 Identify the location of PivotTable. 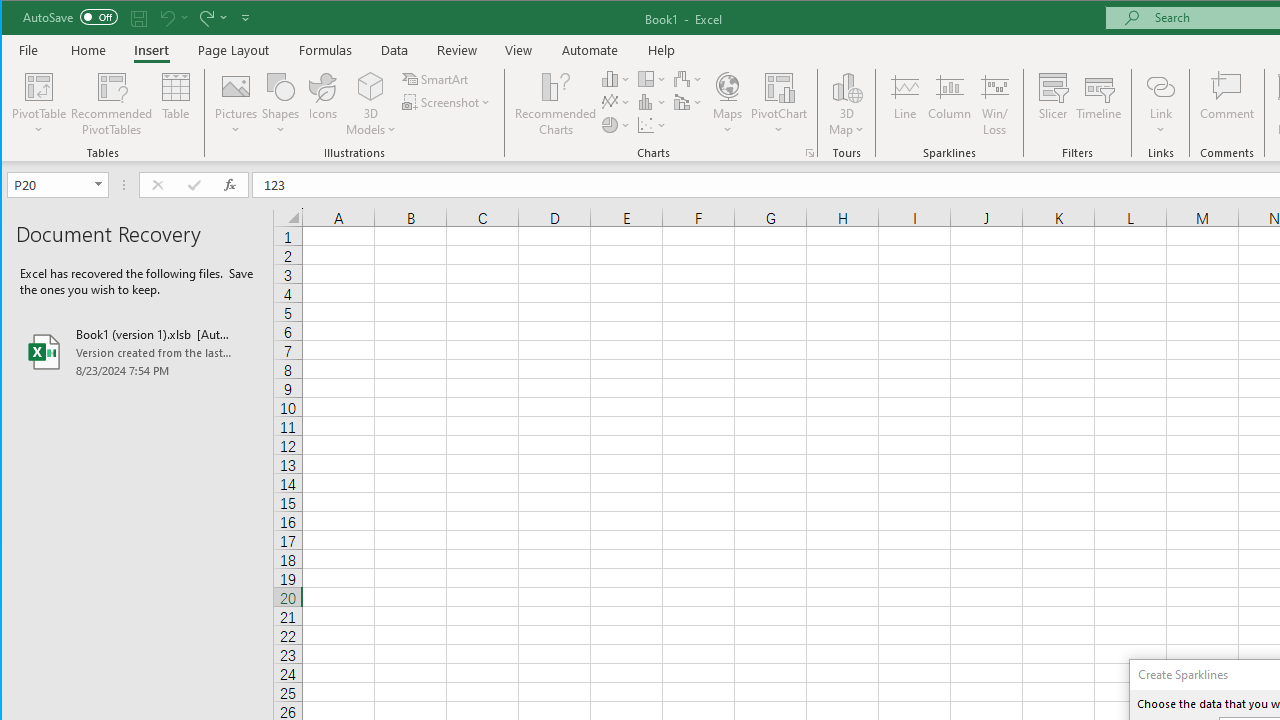
(40, 104).